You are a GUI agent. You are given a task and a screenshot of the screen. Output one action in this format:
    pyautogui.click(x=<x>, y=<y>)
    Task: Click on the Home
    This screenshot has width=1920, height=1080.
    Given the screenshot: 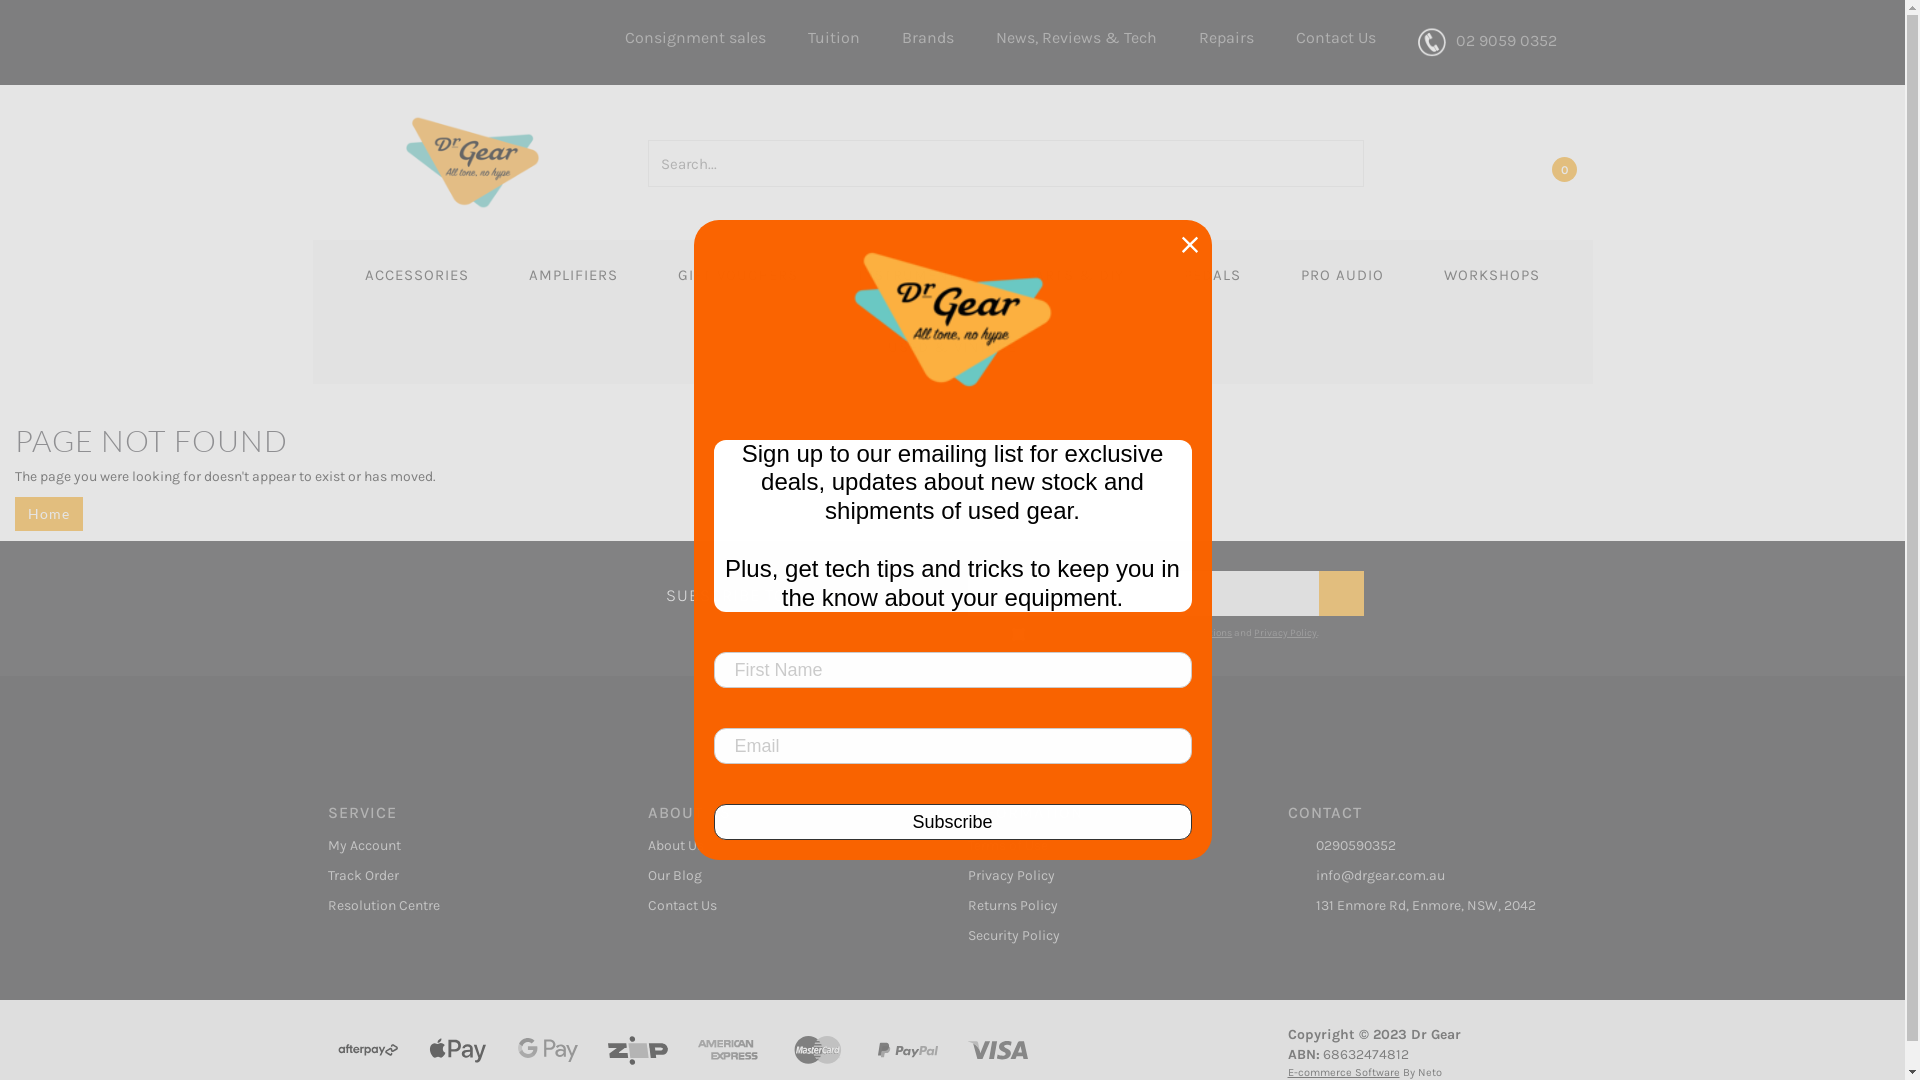 What is the action you would take?
    pyautogui.click(x=49, y=514)
    